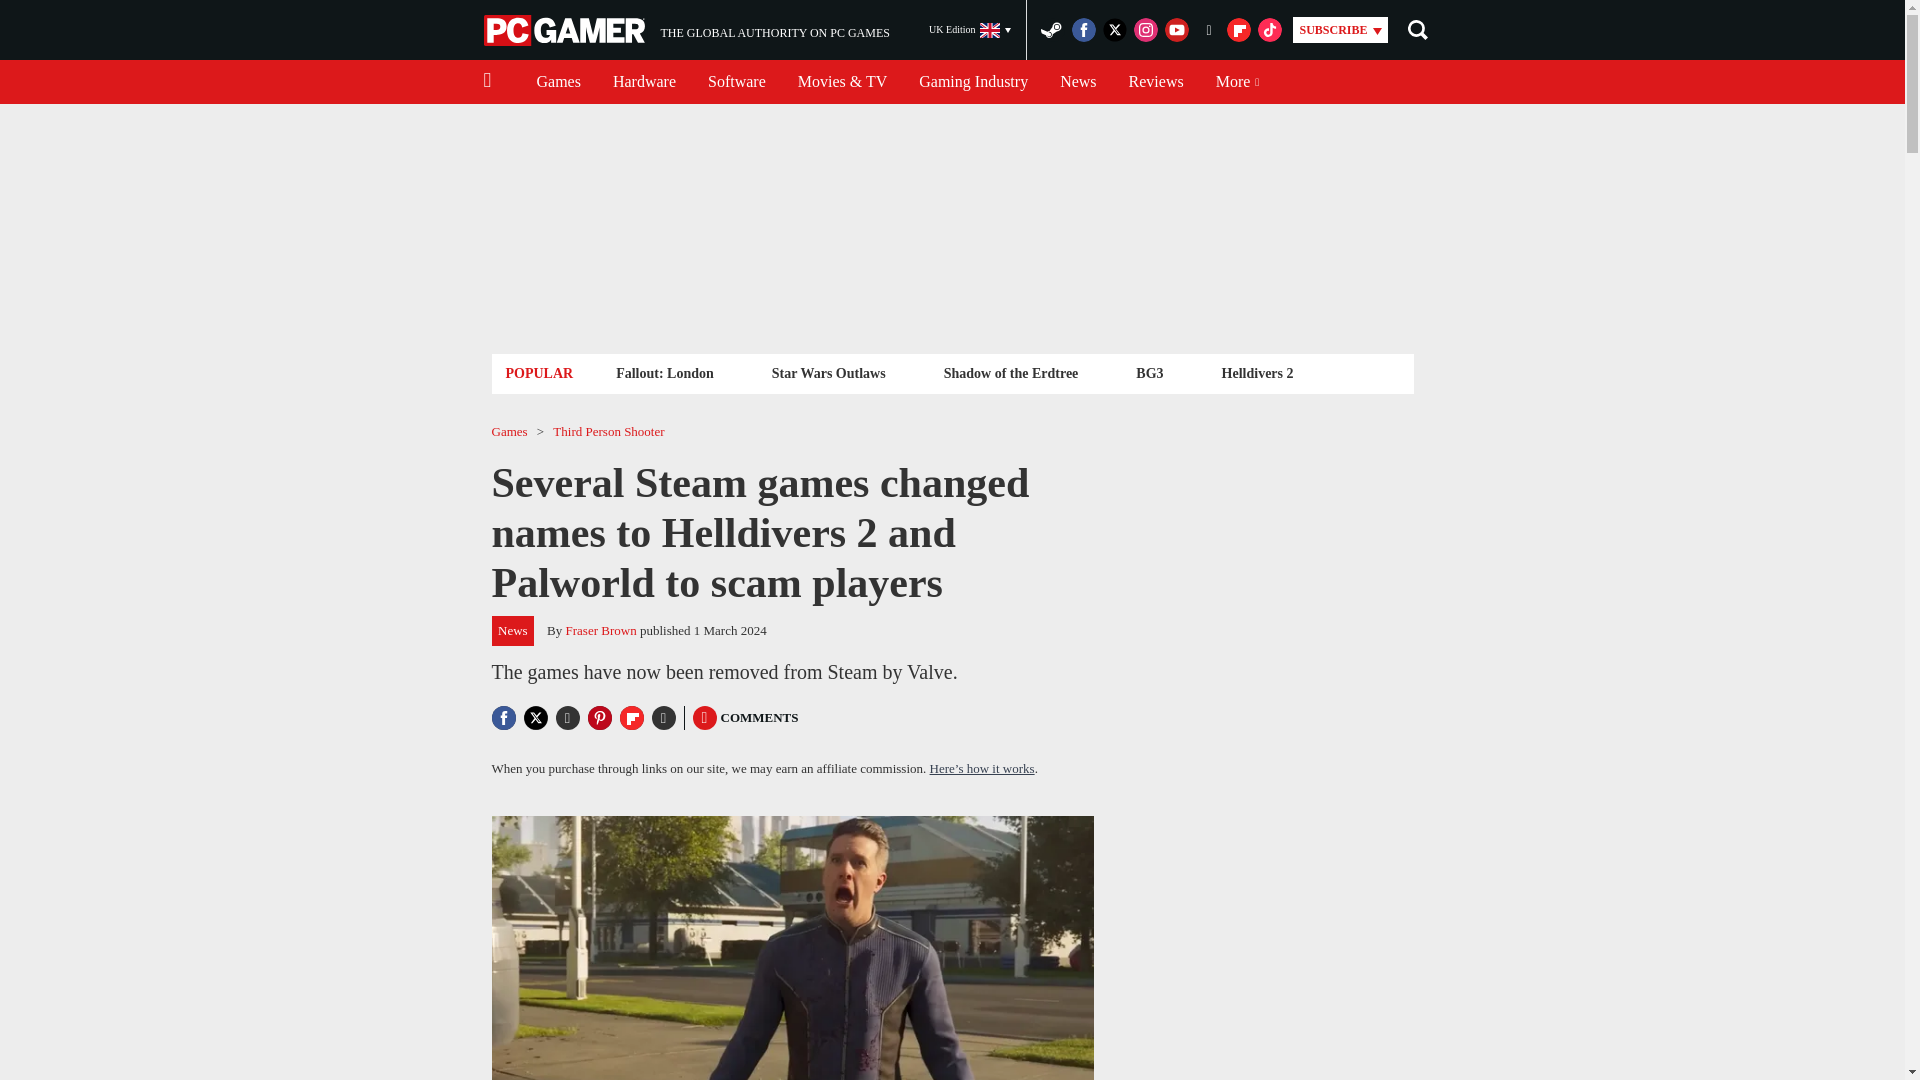 This screenshot has height=1080, width=1920. Describe the element at coordinates (644, 82) in the screenshot. I see `UK Edition` at that location.